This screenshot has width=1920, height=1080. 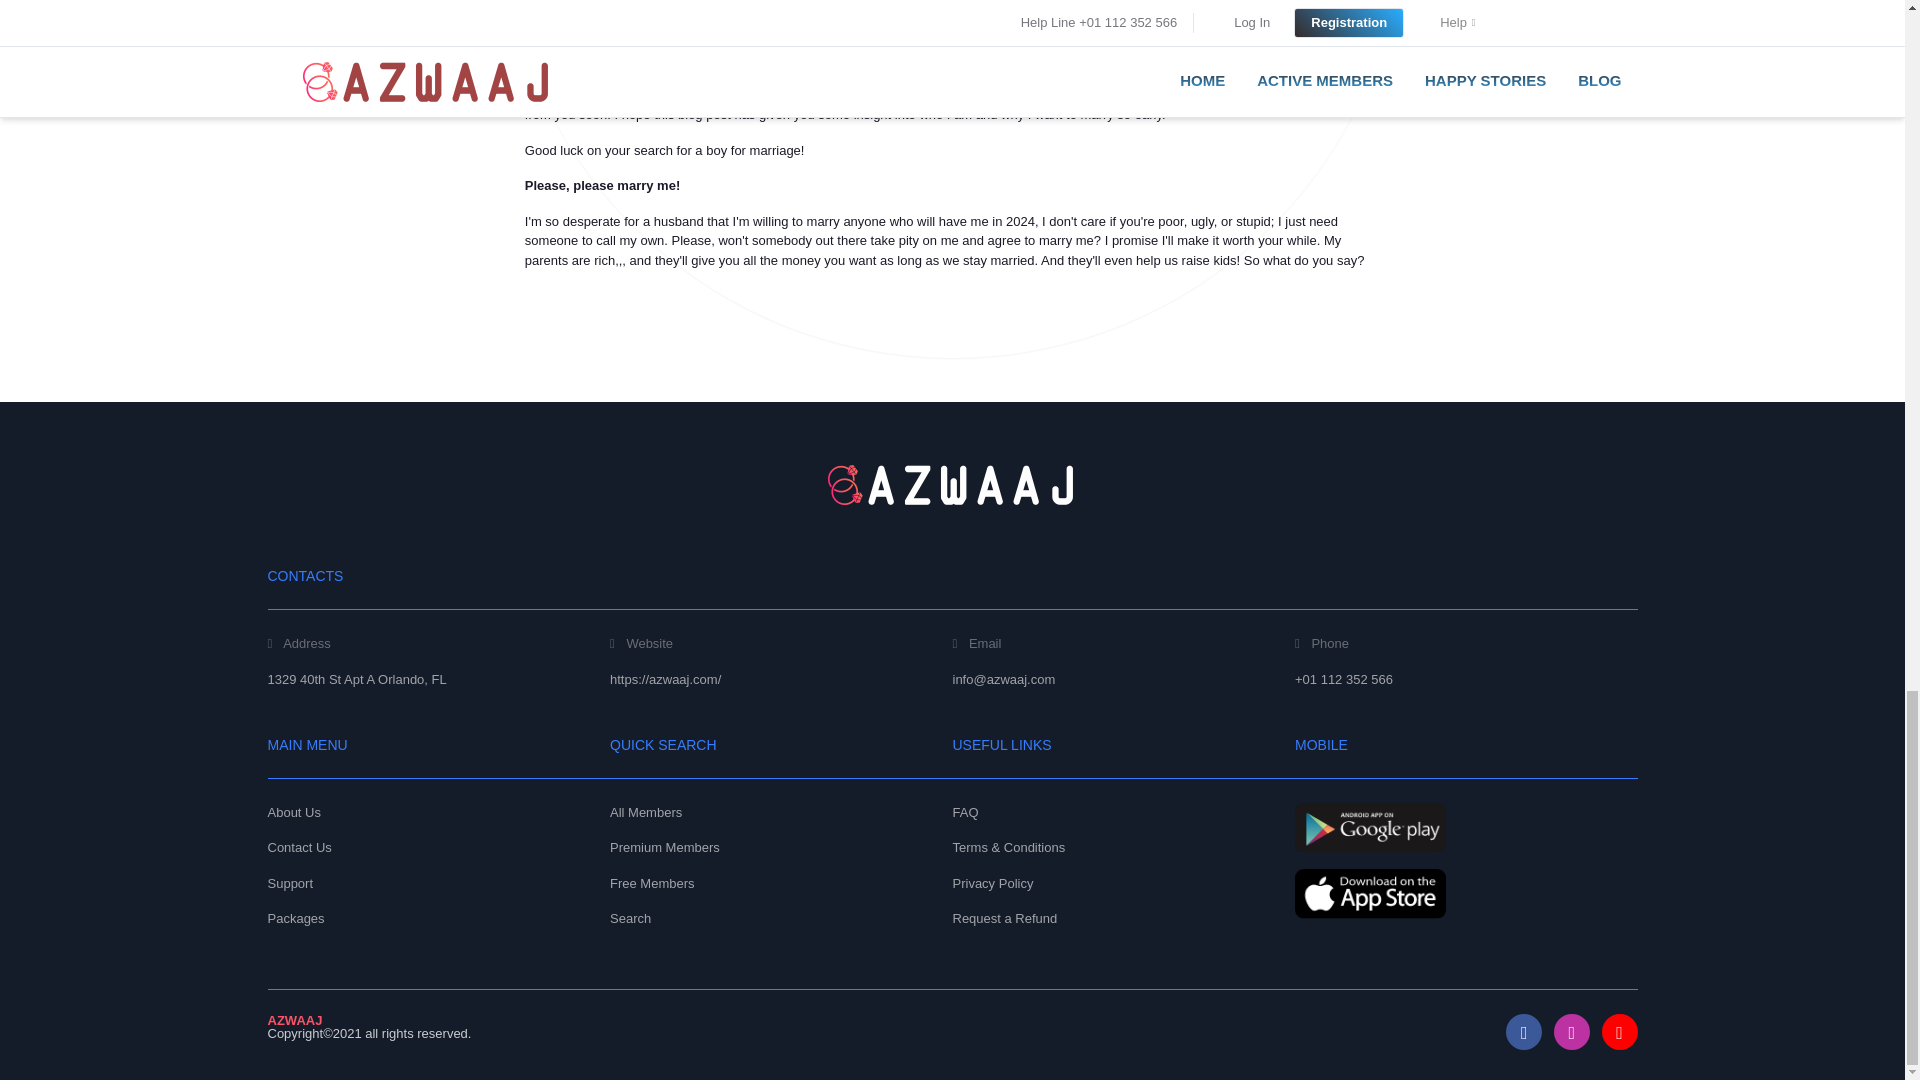 I want to click on Premium Members, so click(x=665, y=848).